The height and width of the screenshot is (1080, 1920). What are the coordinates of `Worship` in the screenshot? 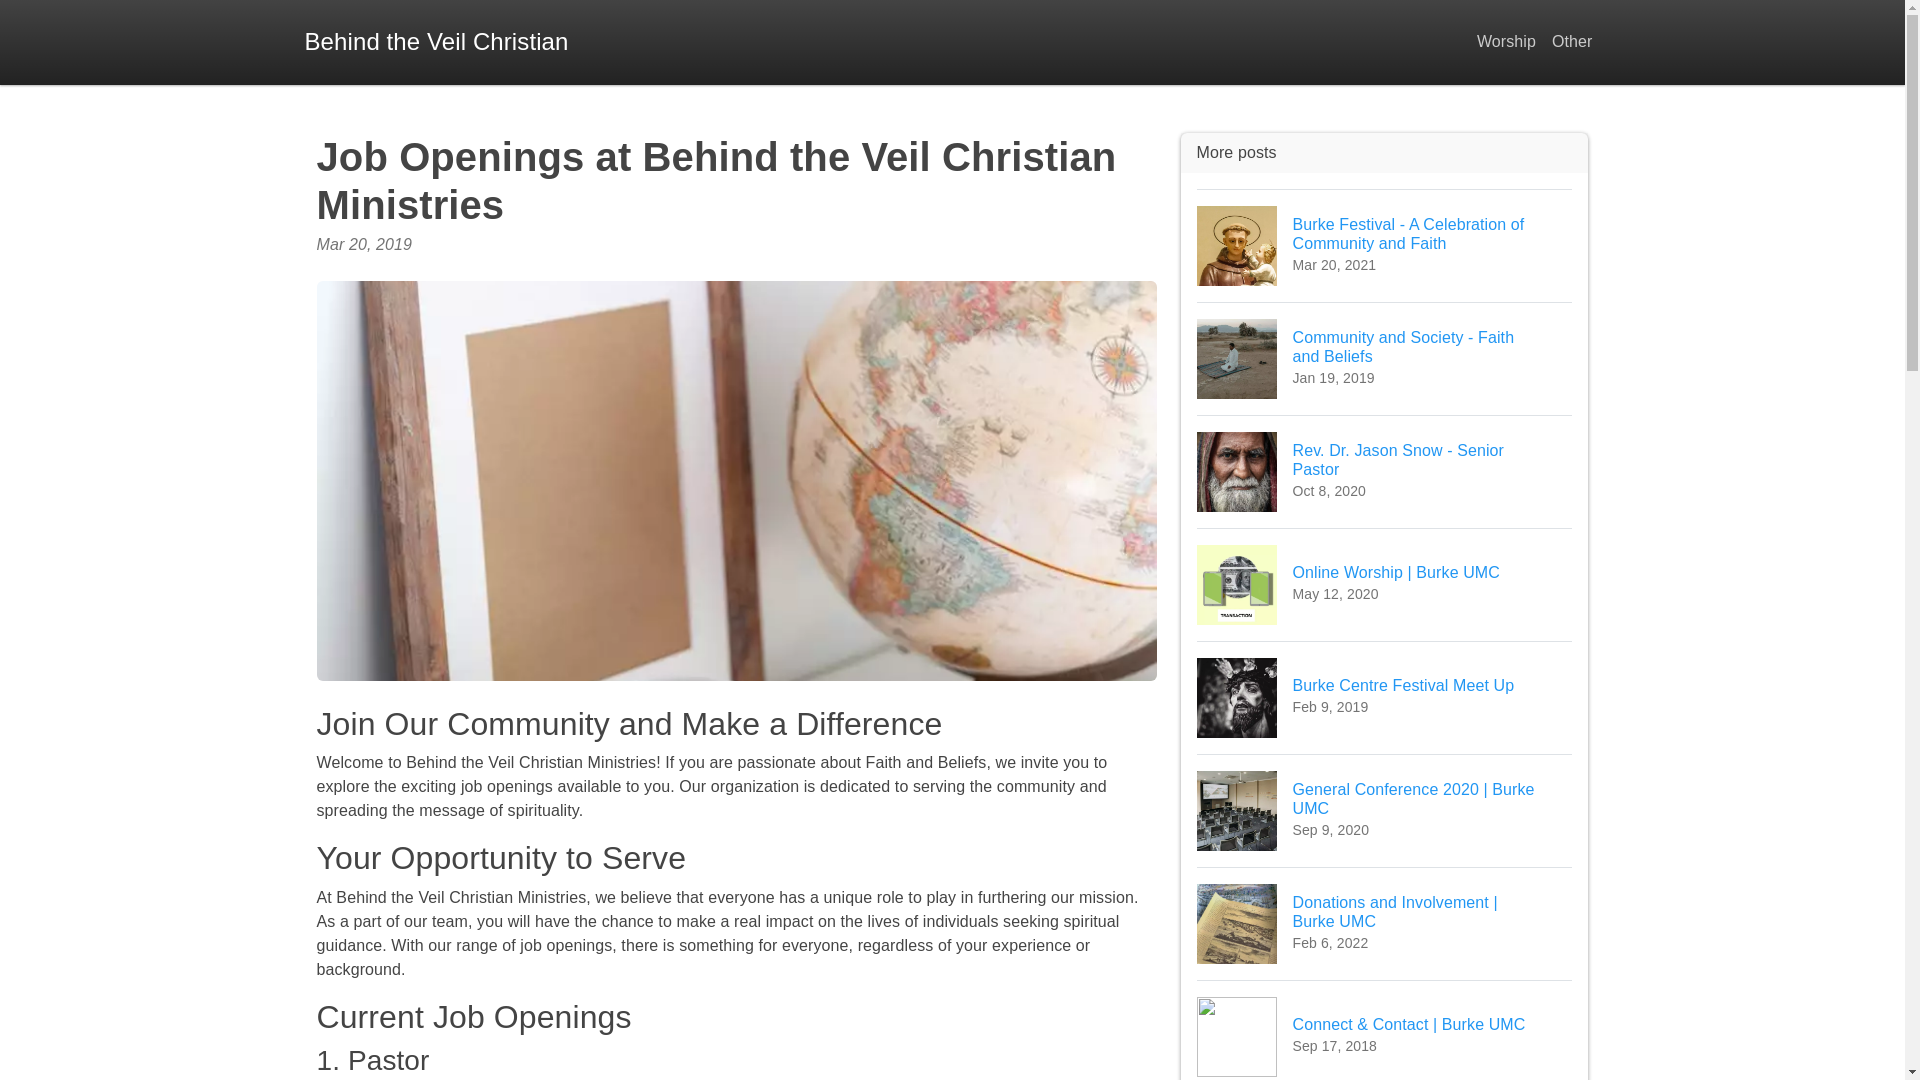 It's located at (436, 42).